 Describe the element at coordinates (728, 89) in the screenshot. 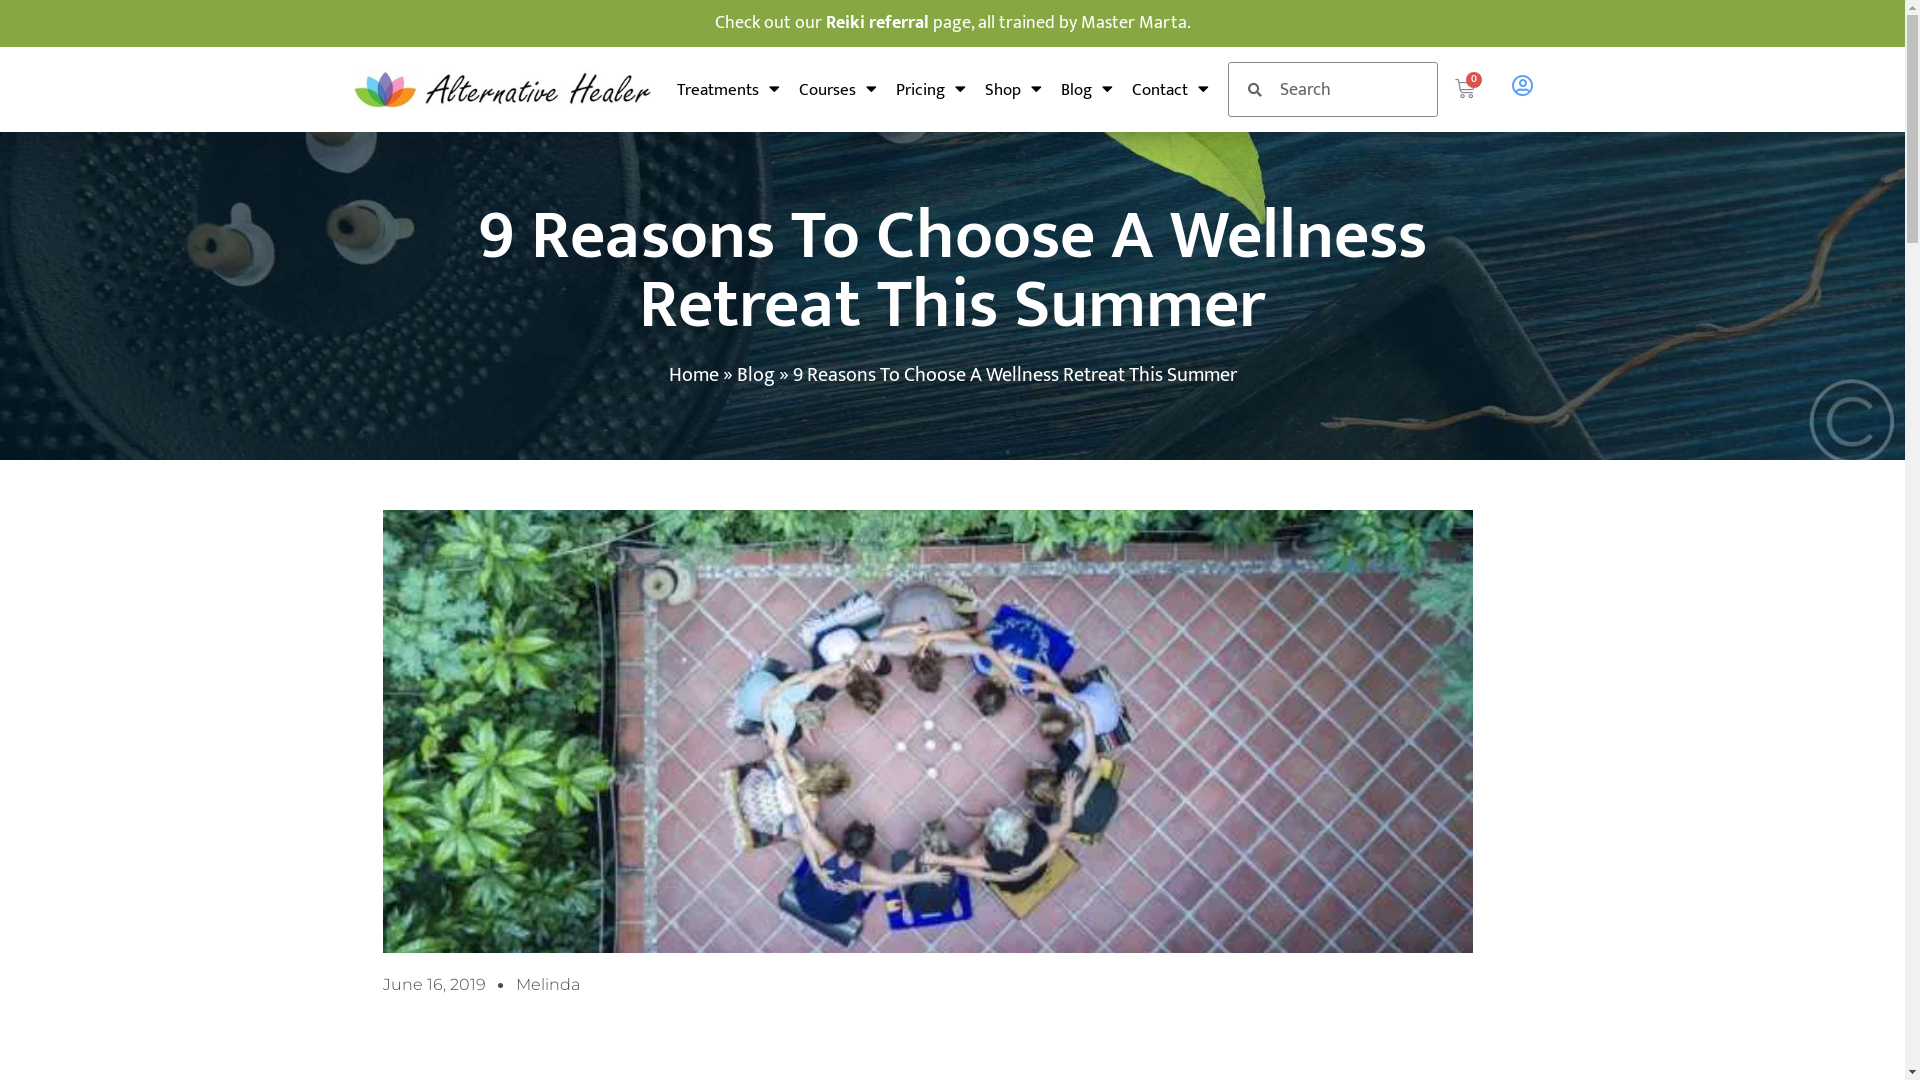

I see `Treatments` at that location.